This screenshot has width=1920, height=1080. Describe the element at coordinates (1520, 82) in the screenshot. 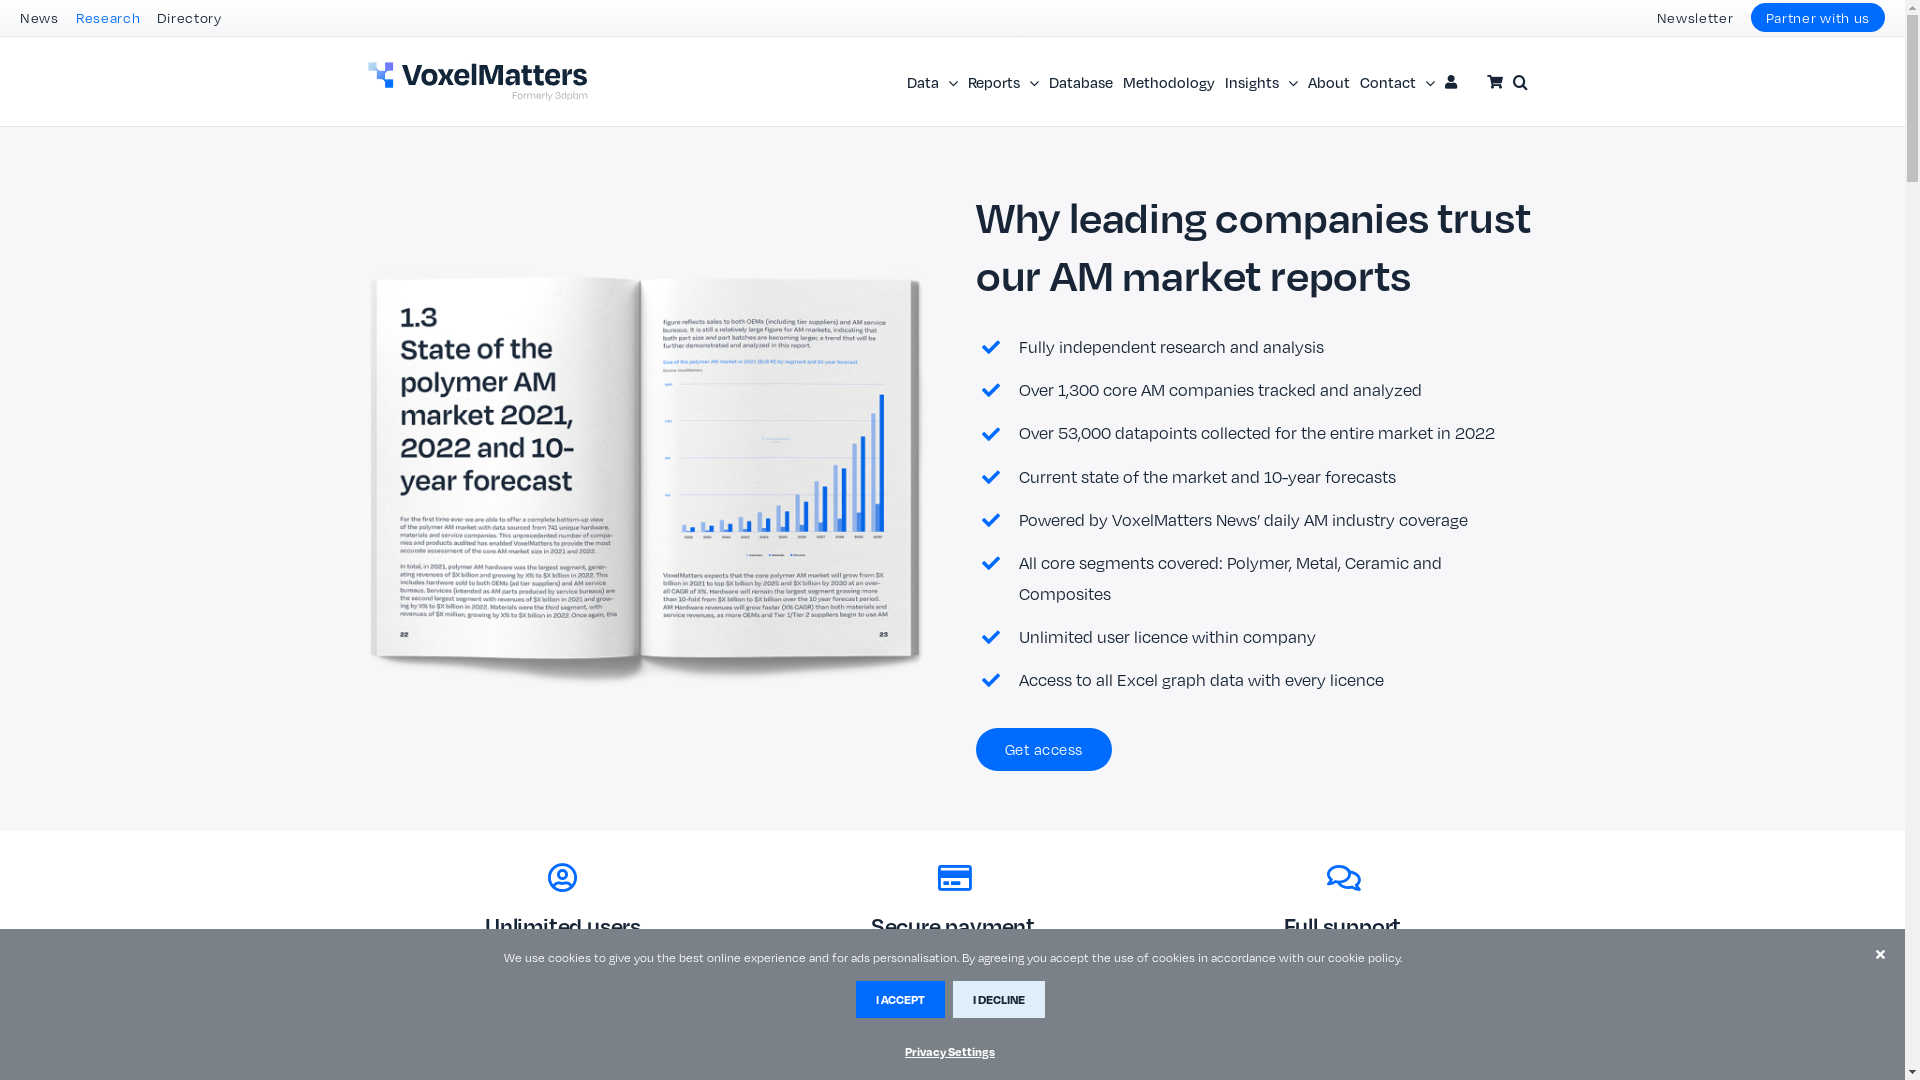

I see `Search` at that location.